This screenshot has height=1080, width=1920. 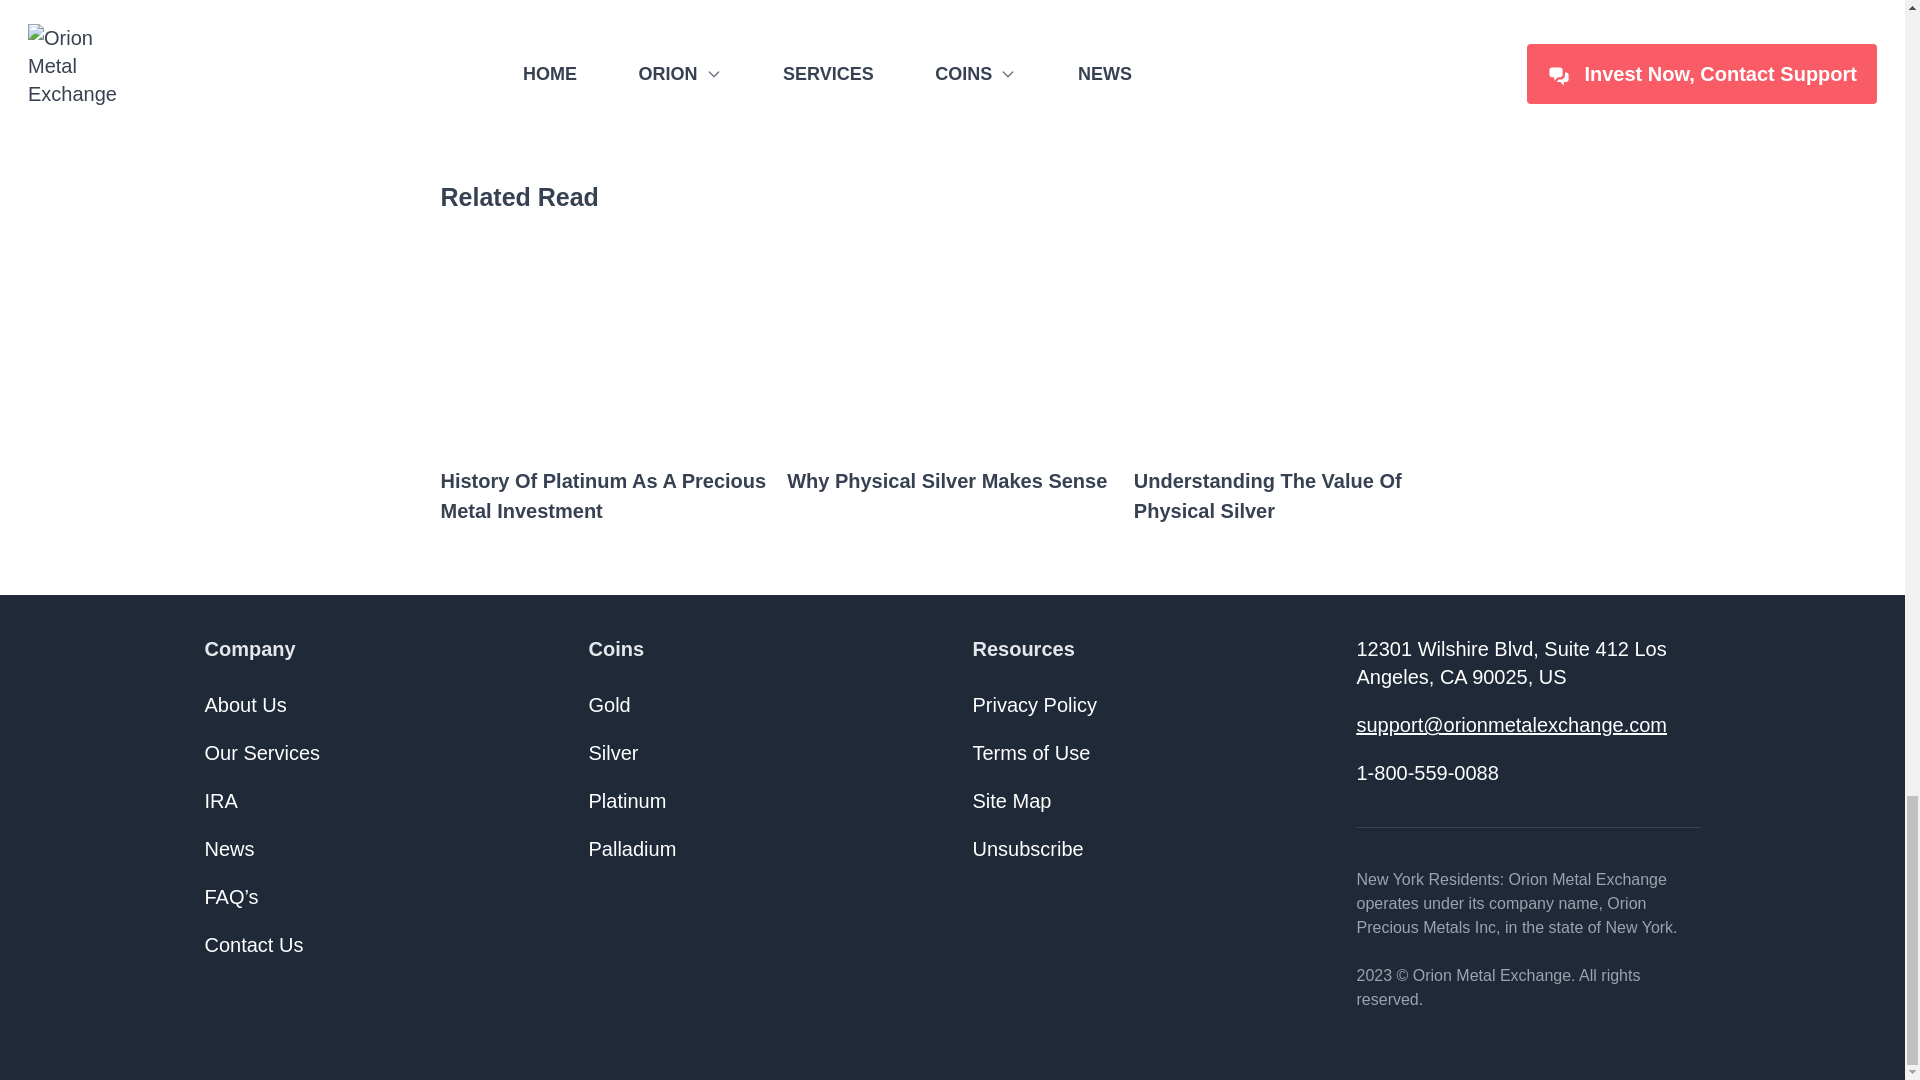 What do you see at coordinates (1011, 14) in the screenshot?
I see `contact us` at bounding box center [1011, 14].